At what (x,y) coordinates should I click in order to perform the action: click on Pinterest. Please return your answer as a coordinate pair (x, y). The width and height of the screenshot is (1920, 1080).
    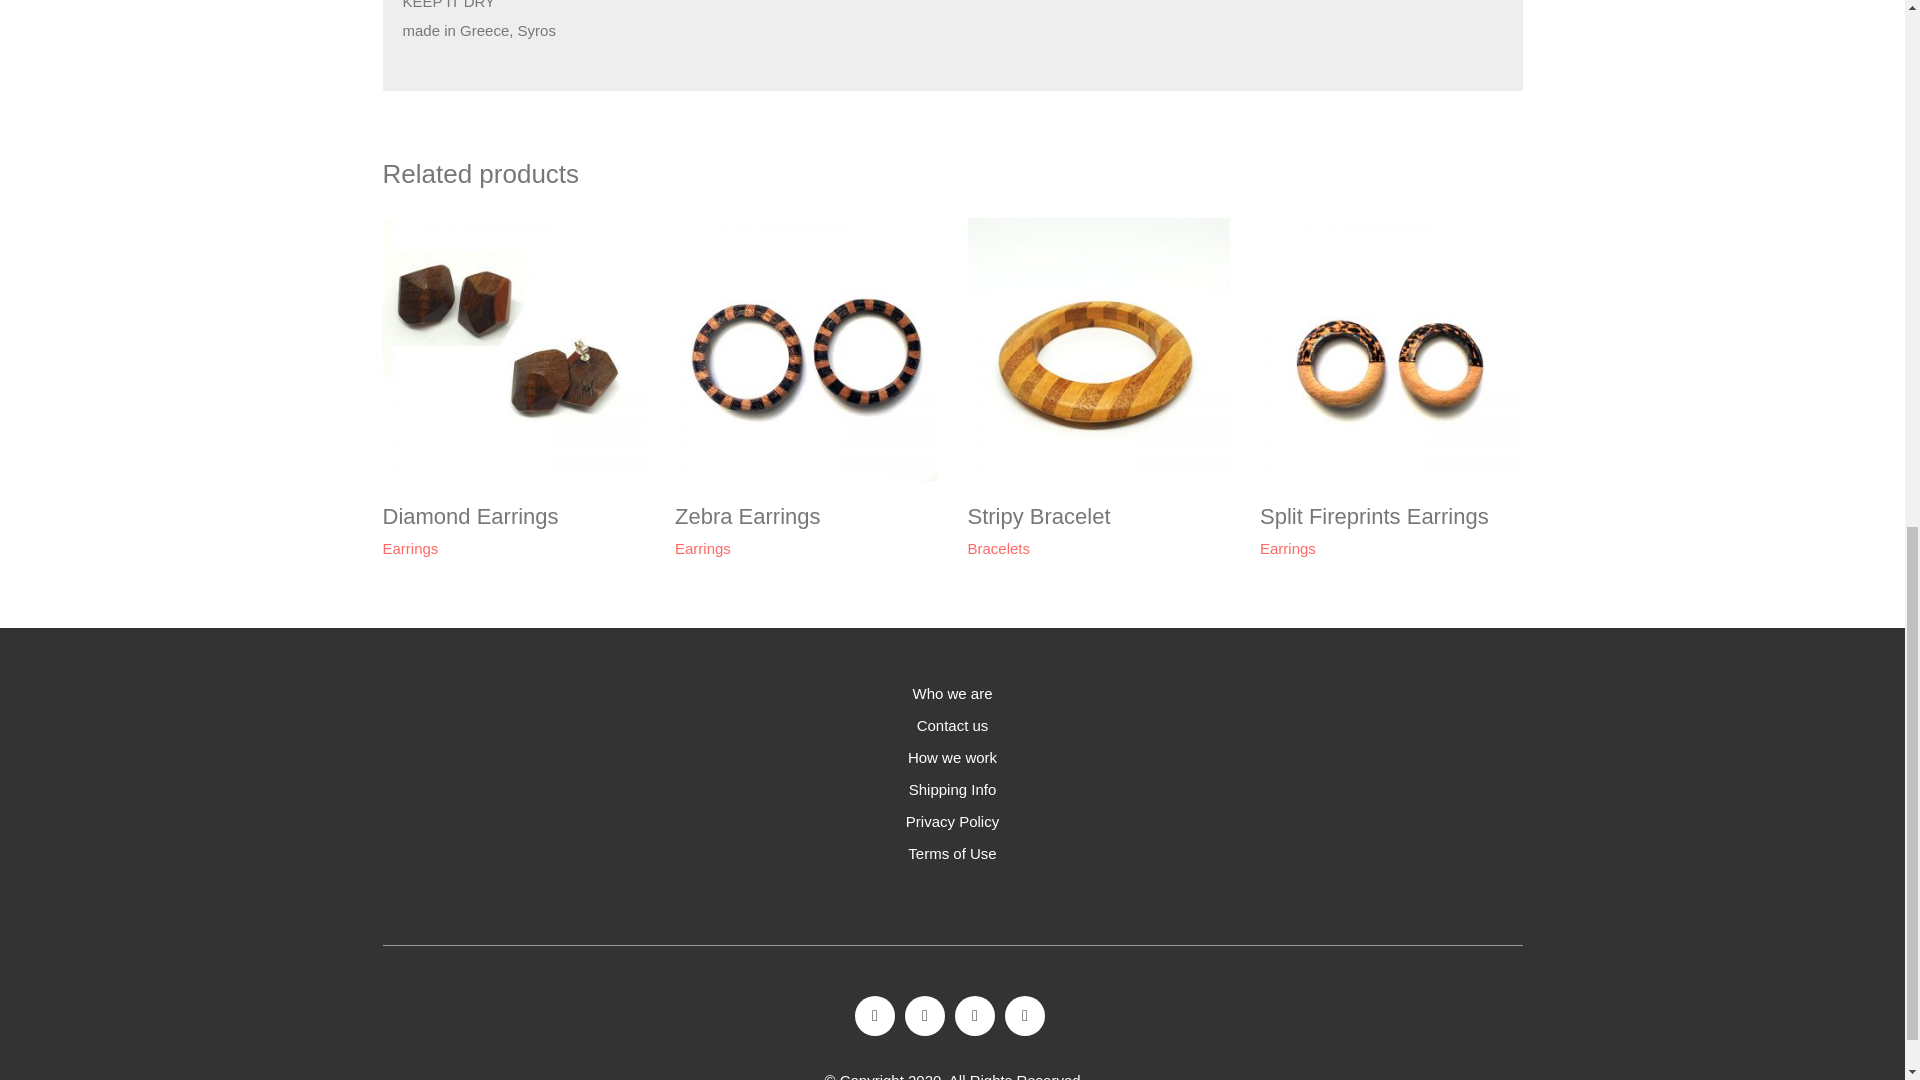
    Looking at the image, I should click on (974, 1015).